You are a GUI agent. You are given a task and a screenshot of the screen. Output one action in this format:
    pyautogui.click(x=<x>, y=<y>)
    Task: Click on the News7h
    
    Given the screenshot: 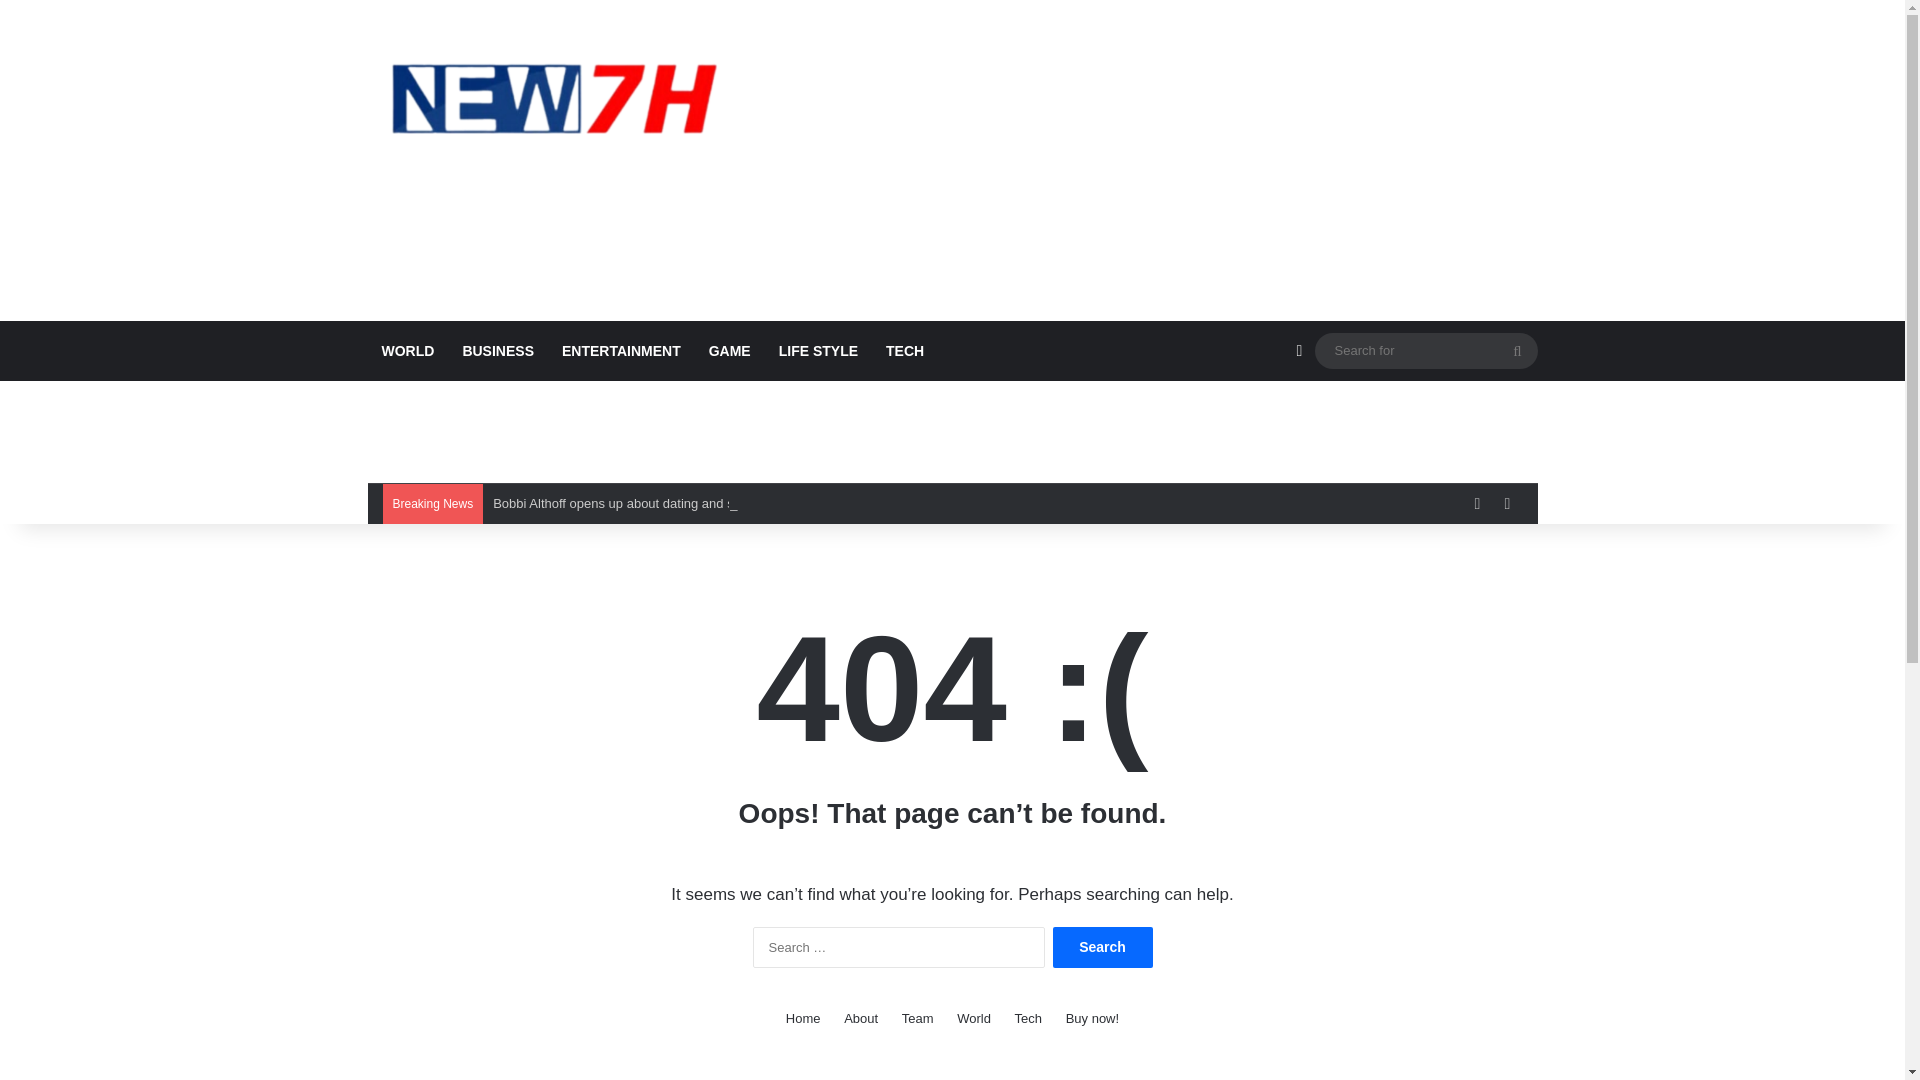 What is the action you would take?
    pyautogui.click(x=552, y=97)
    